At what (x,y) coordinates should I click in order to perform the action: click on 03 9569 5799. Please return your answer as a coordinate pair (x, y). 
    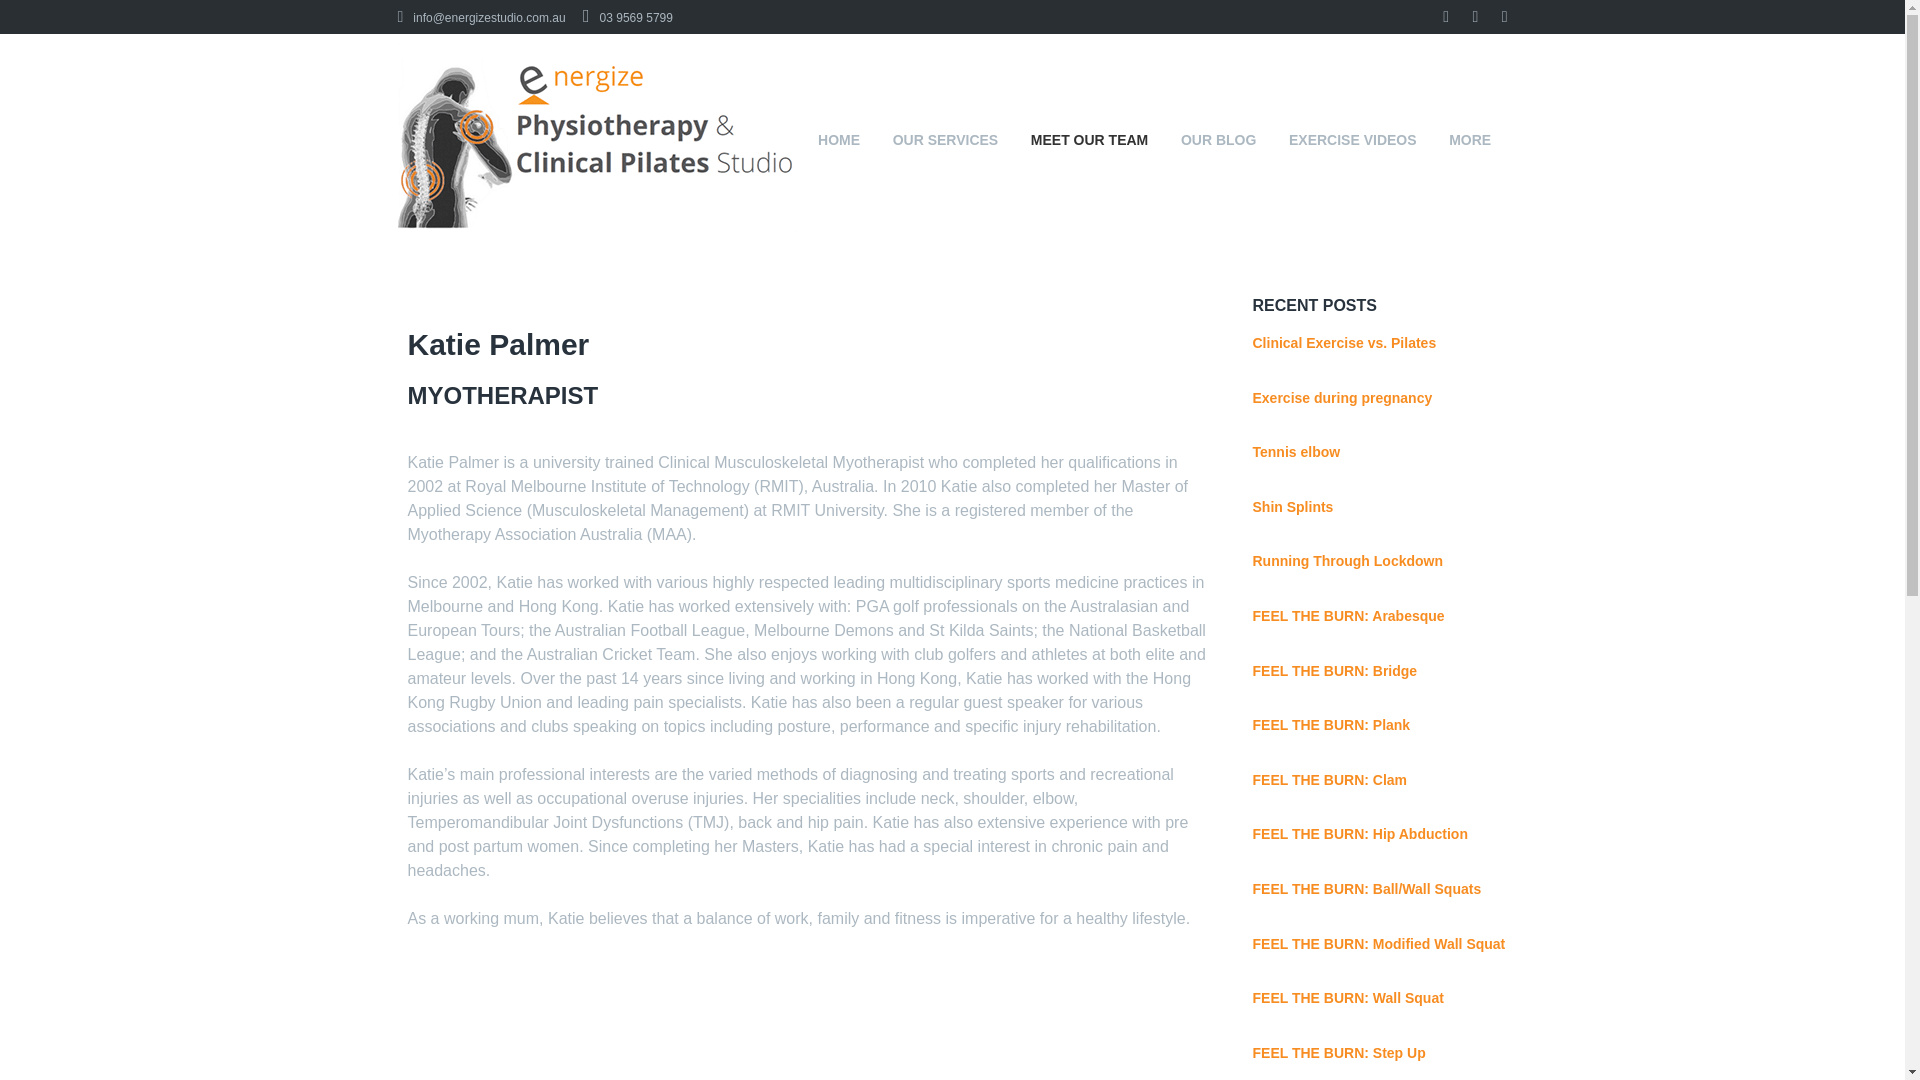
    Looking at the image, I should click on (628, 17).